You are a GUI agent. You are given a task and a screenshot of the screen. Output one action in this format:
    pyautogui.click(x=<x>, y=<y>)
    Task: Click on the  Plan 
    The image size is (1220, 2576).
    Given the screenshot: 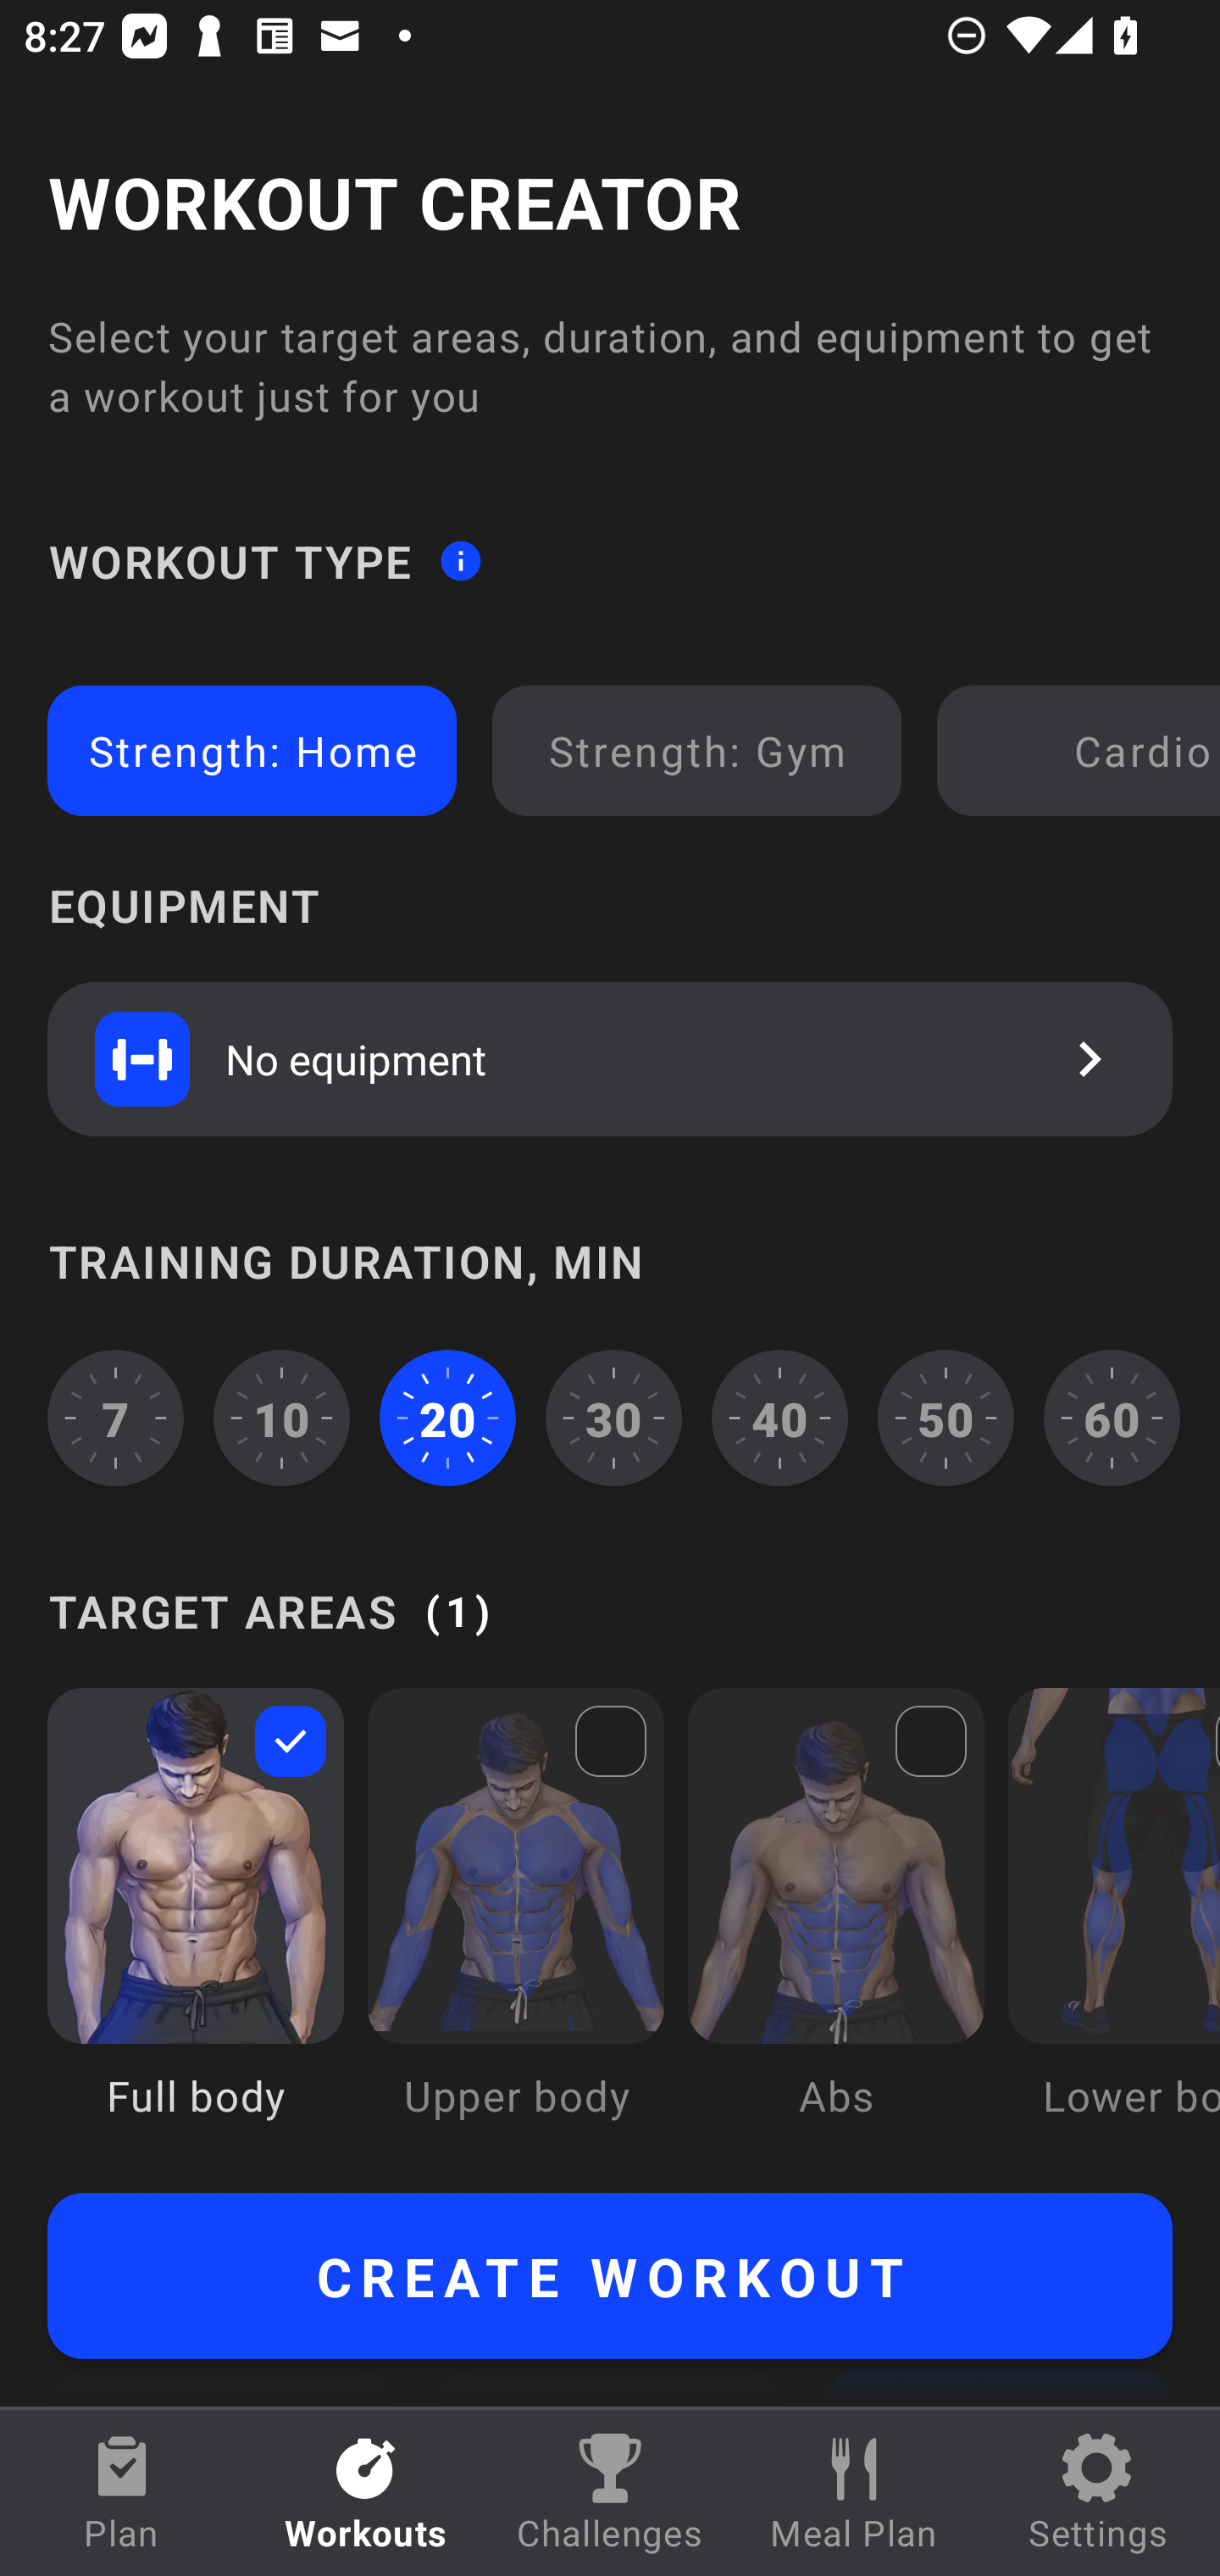 What is the action you would take?
    pyautogui.click(x=122, y=2493)
    